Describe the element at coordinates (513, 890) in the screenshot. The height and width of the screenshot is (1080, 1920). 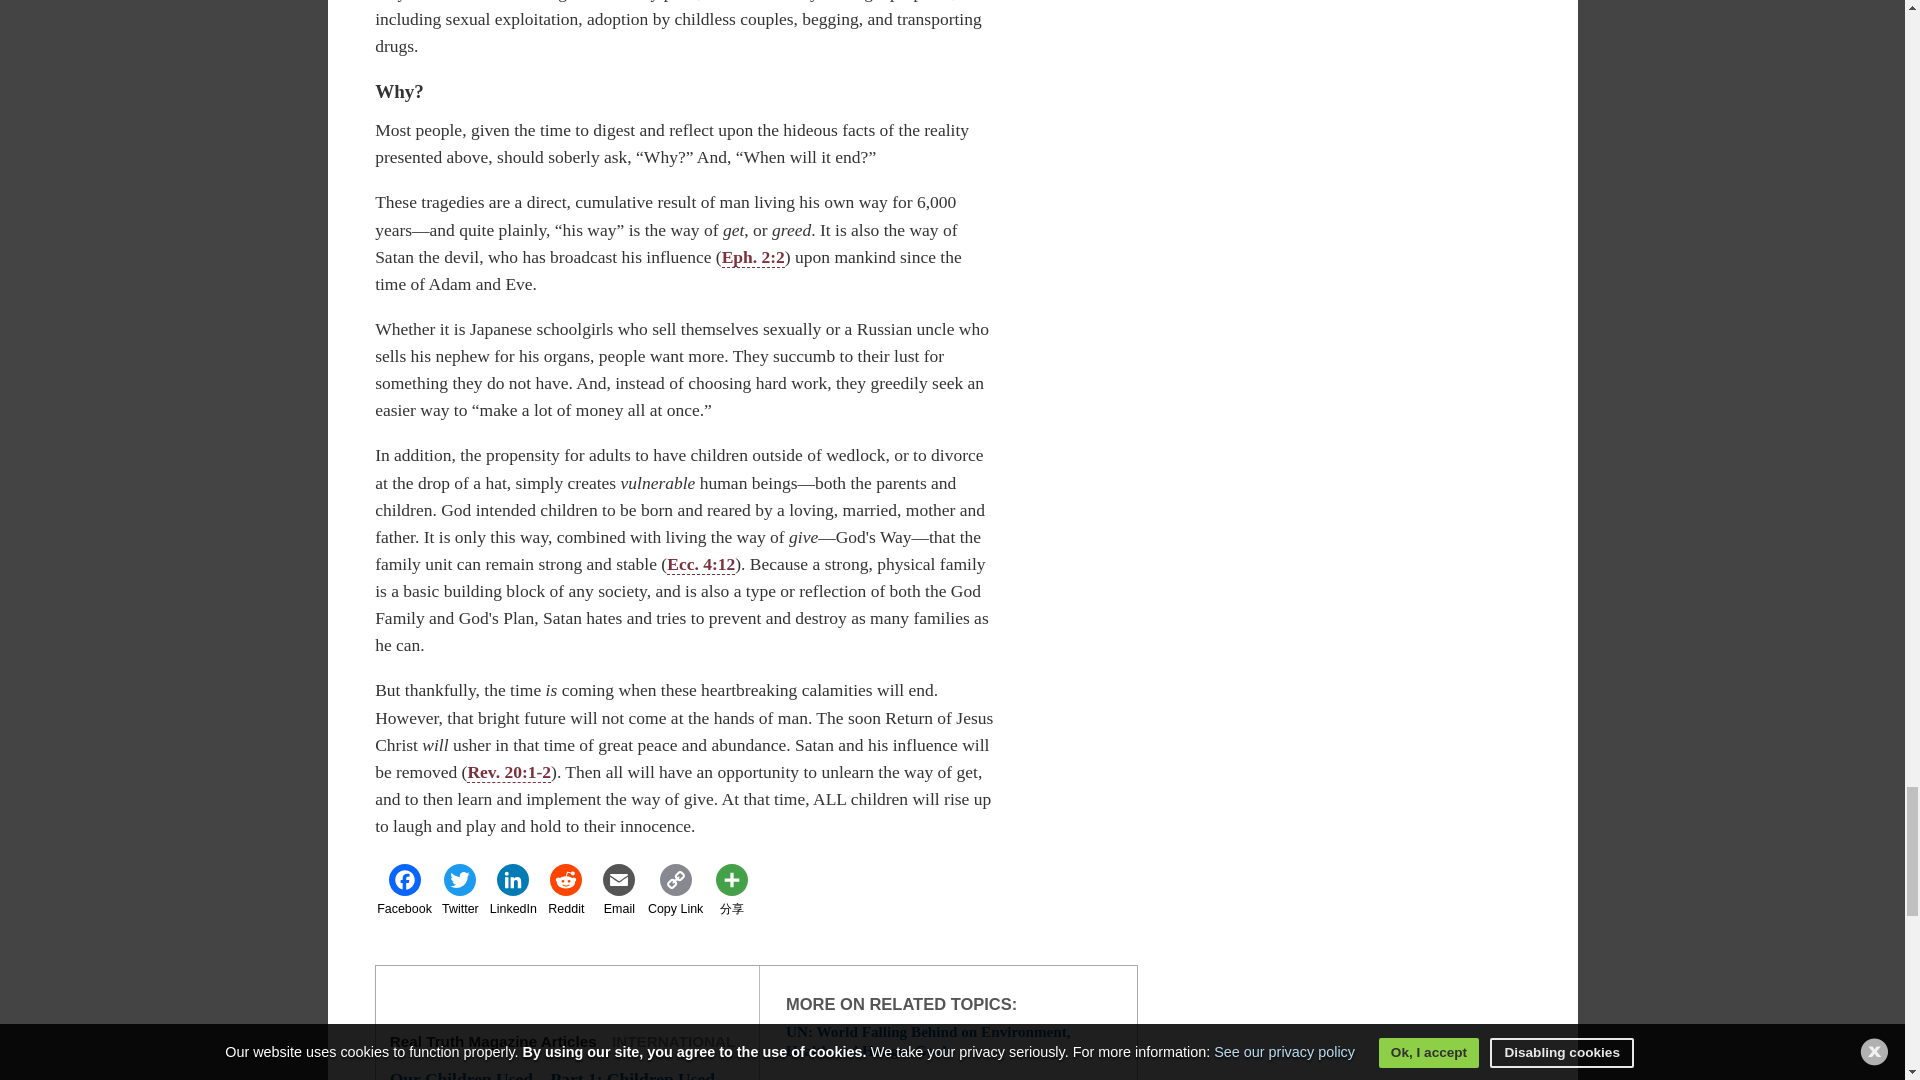
I see `LinkedIn` at that location.